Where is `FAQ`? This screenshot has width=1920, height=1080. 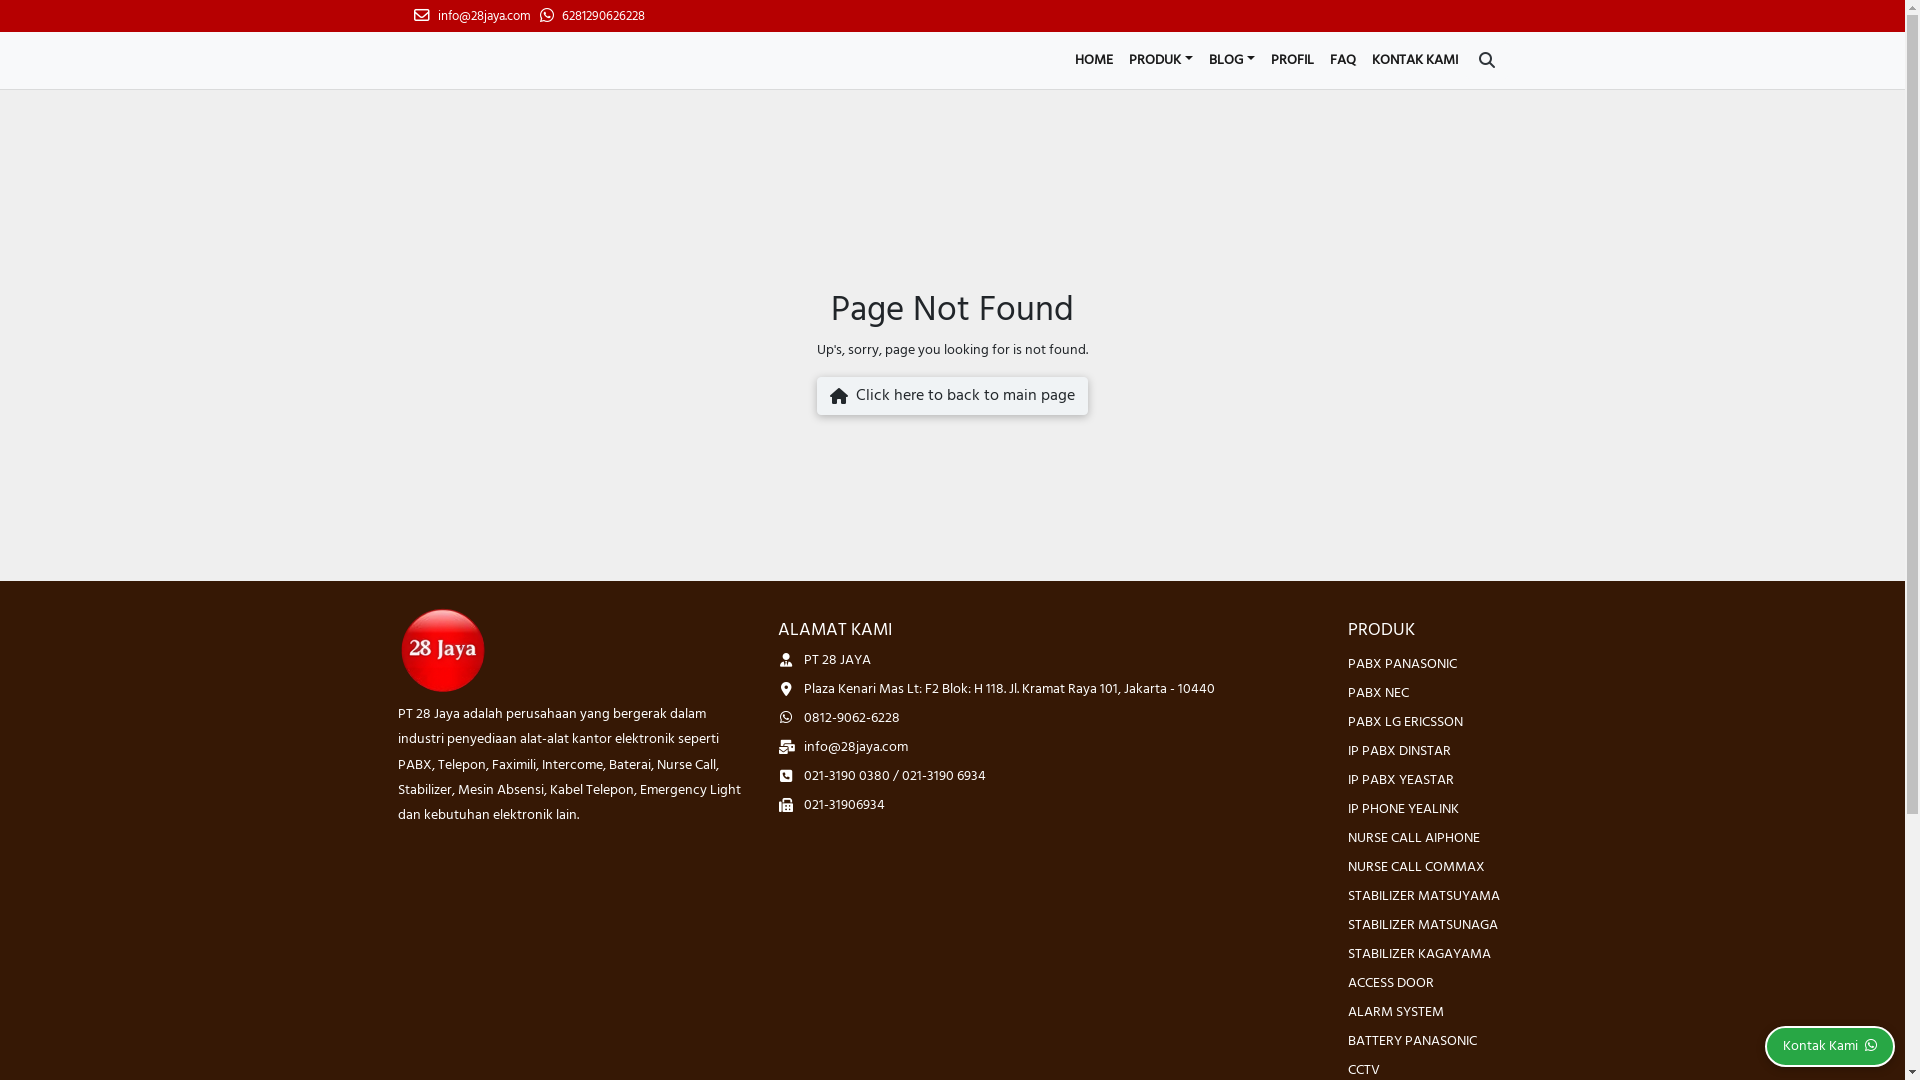 FAQ is located at coordinates (1343, 60).